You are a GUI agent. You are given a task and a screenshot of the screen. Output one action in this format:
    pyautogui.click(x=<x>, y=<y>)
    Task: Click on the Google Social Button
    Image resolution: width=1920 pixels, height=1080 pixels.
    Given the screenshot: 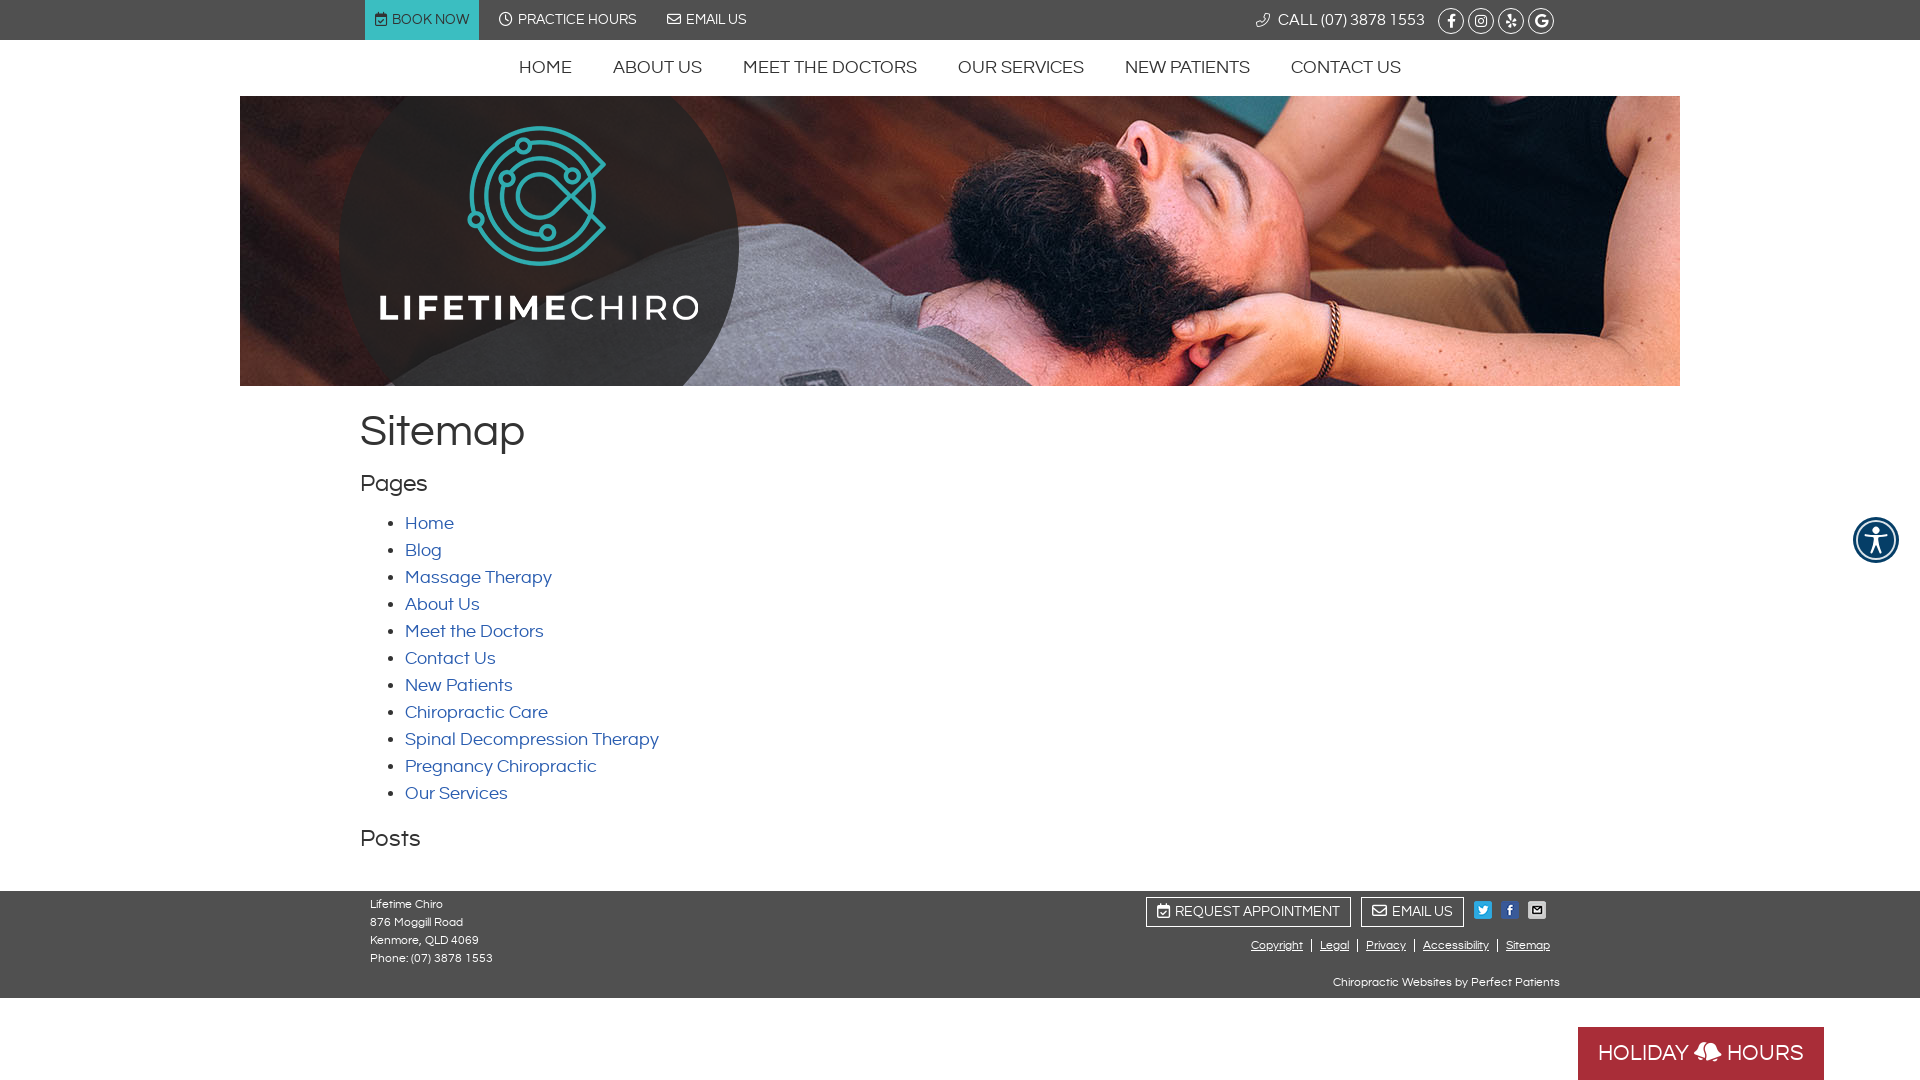 What is the action you would take?
    pyautogui.click(x=1540, y=20)
    